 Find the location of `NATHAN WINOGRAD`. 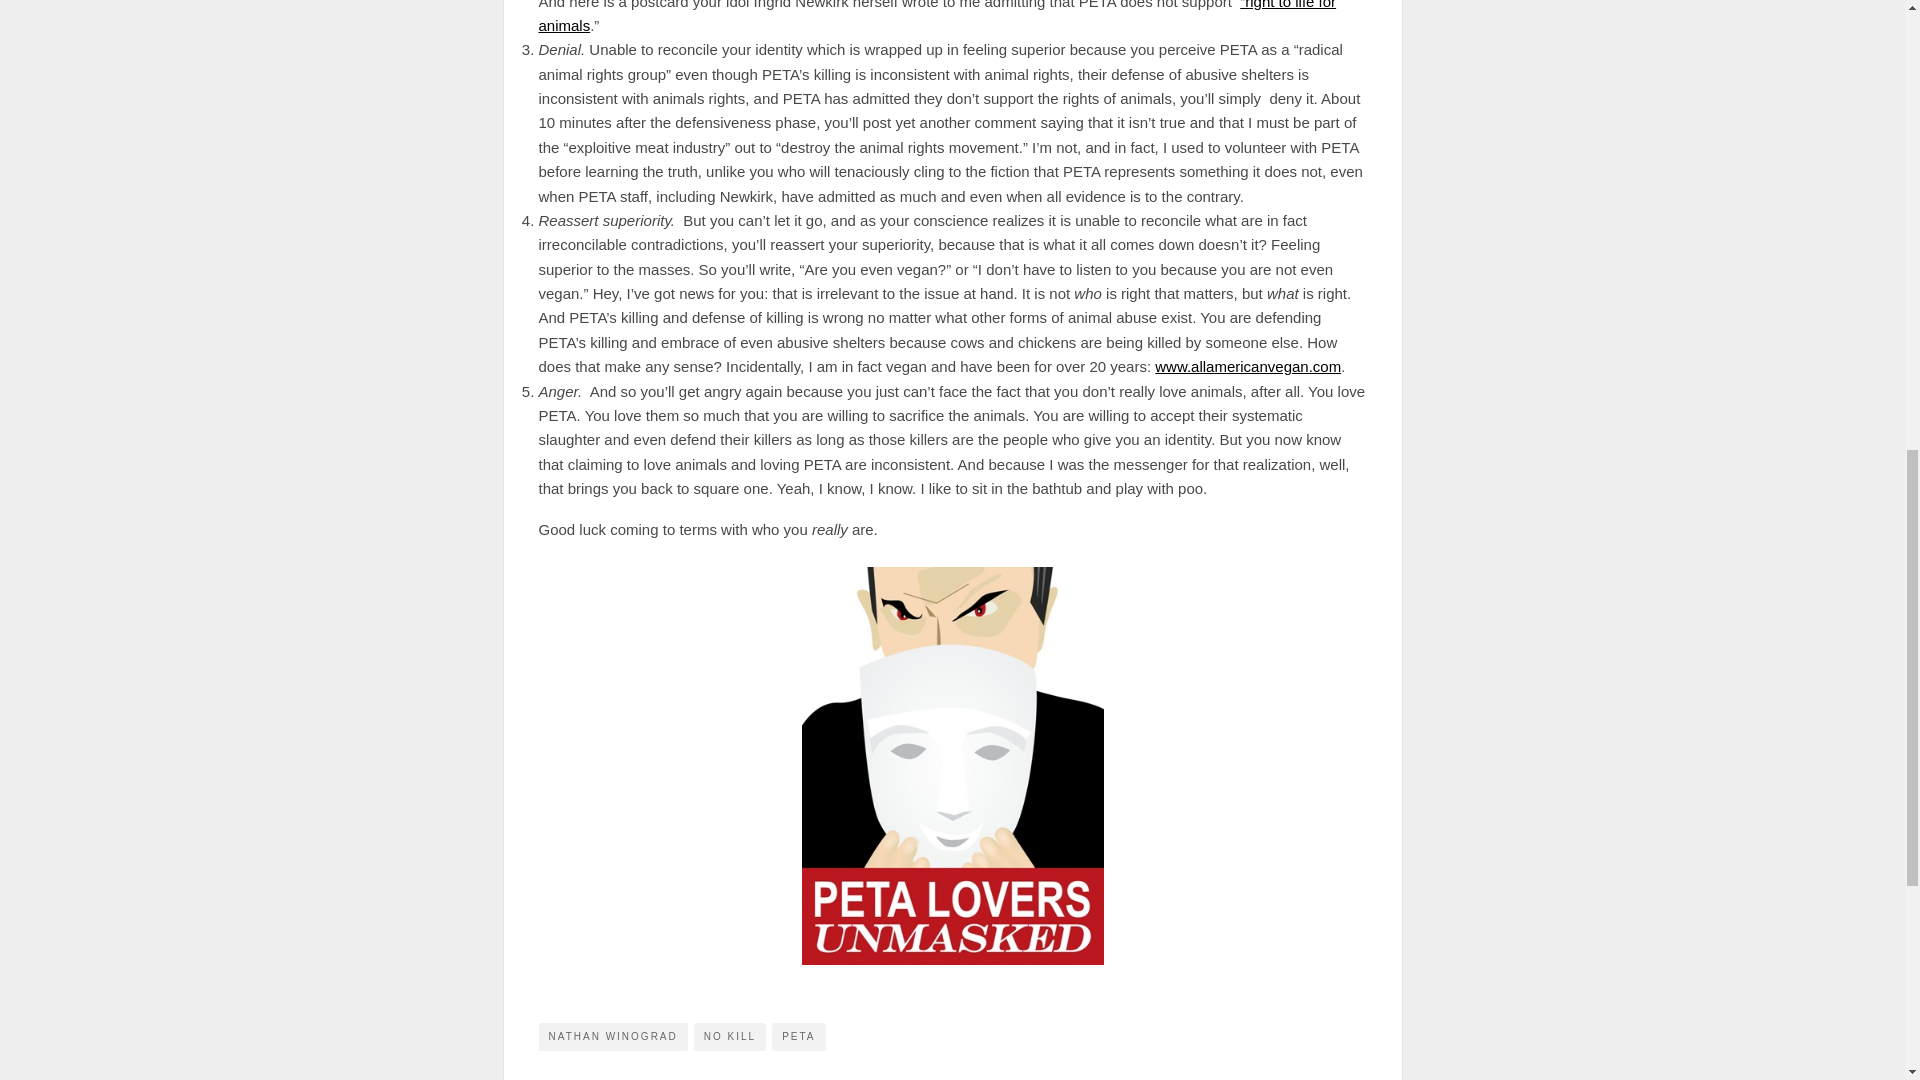

NATHAN WINOGRAD is located at coordinates (612, 1035).